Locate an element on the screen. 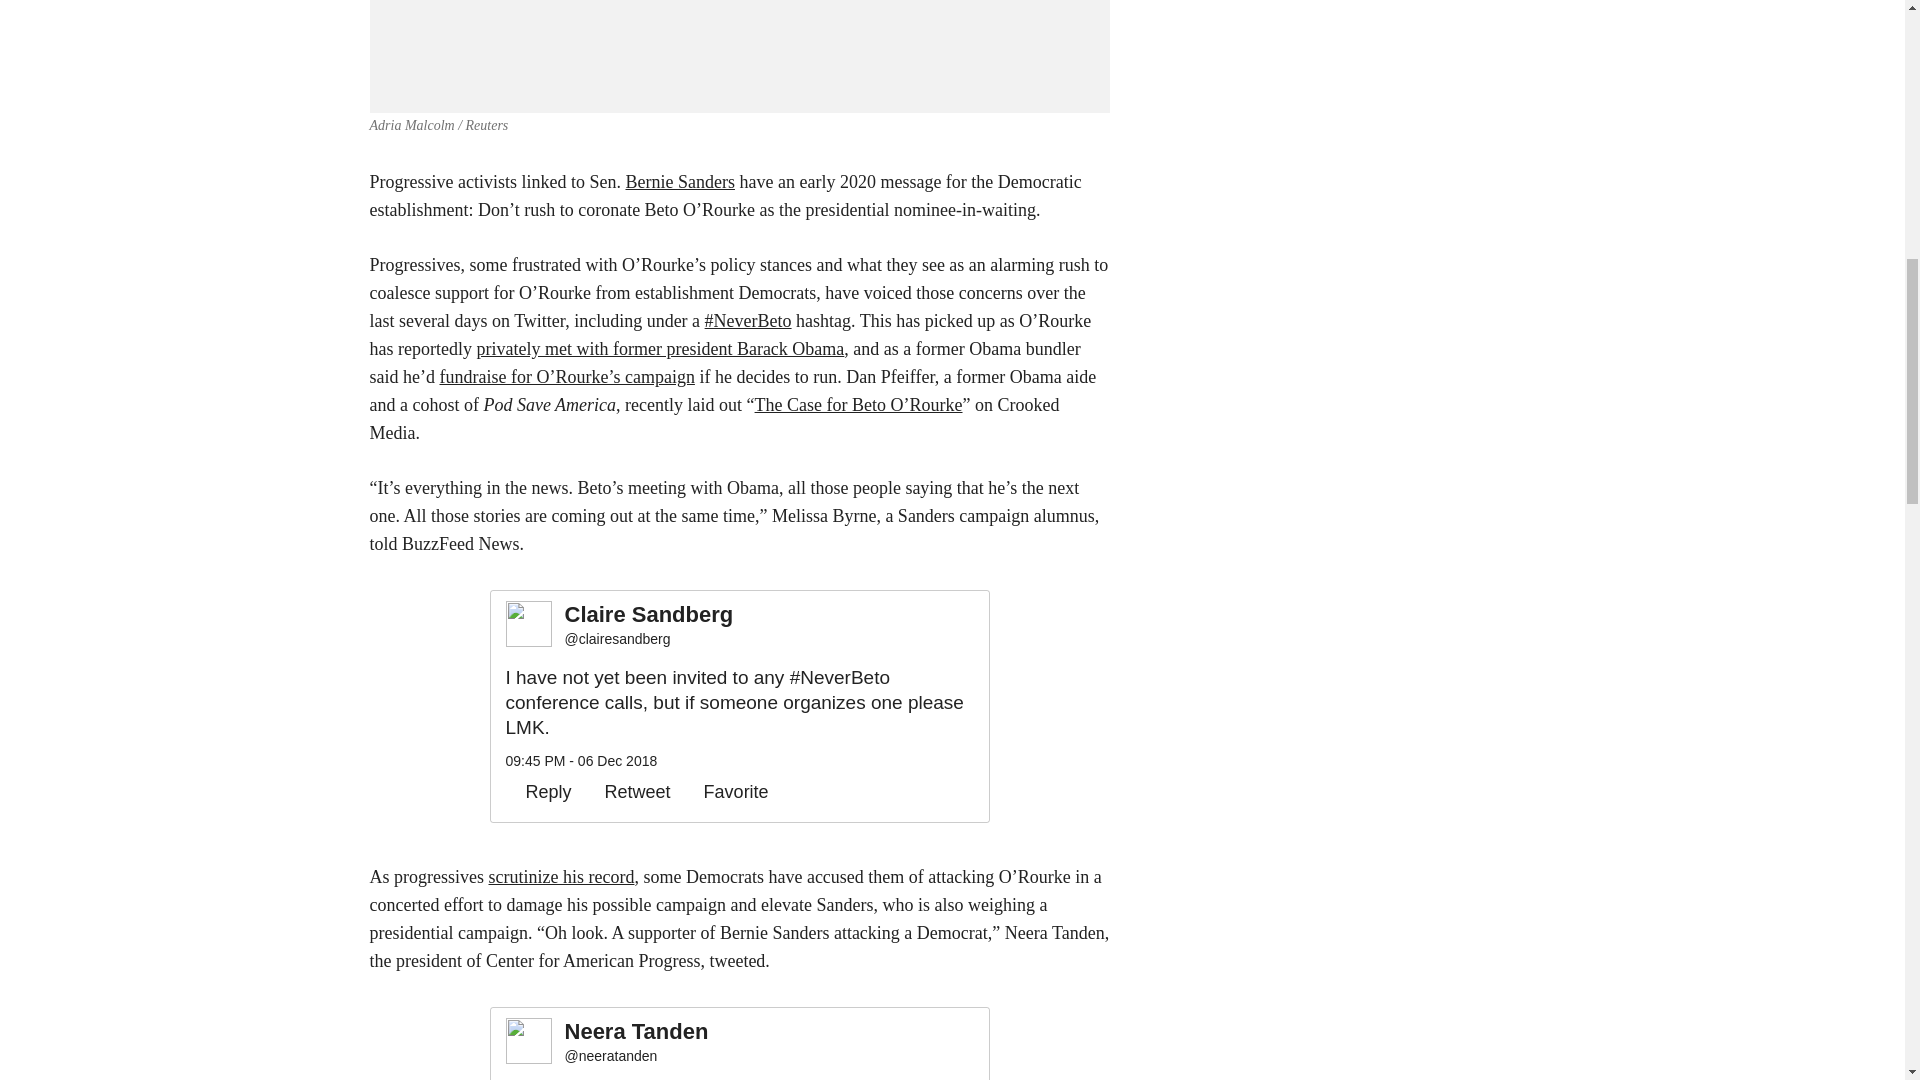 The height and width of the screenshot is (1080, 1920). Reply is located at coordinates (539, 792).